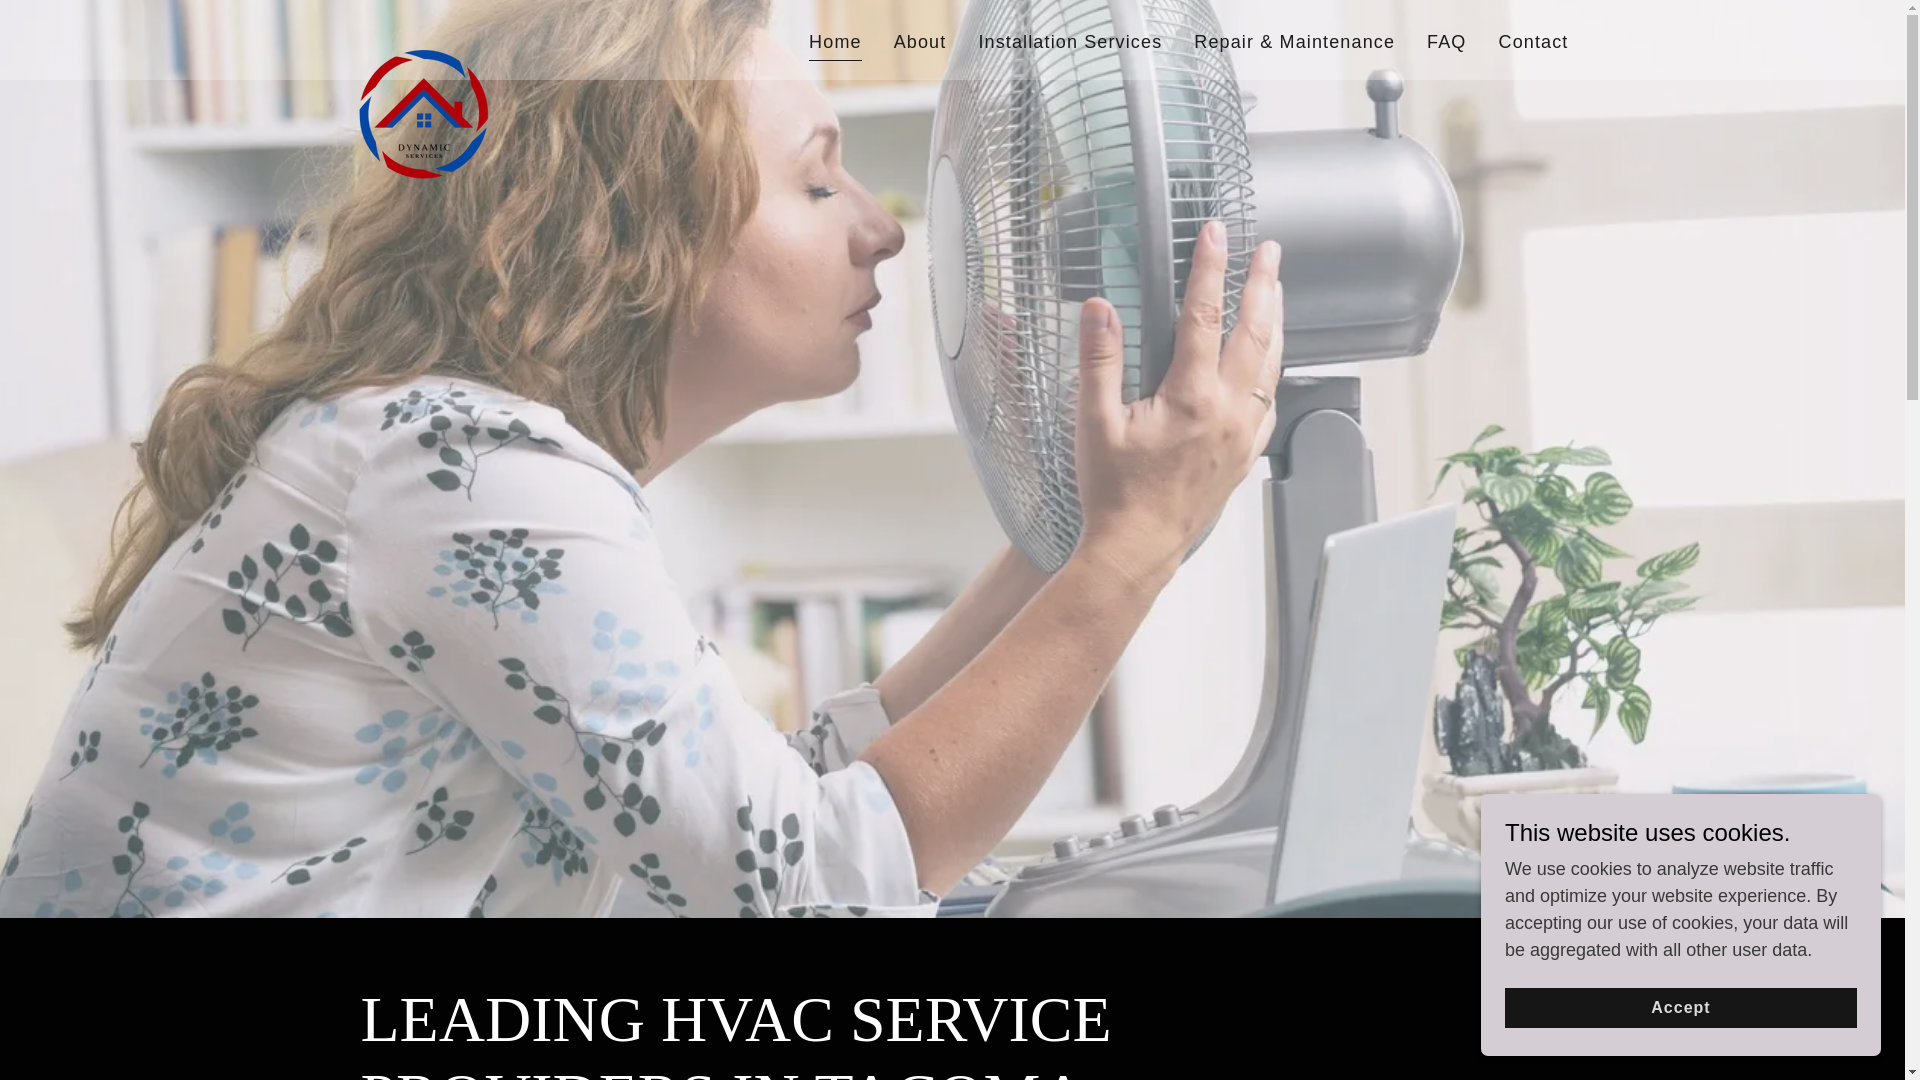 The image size is (1920, 1080). I want to click on Dynamic Services, so click(423, 36).